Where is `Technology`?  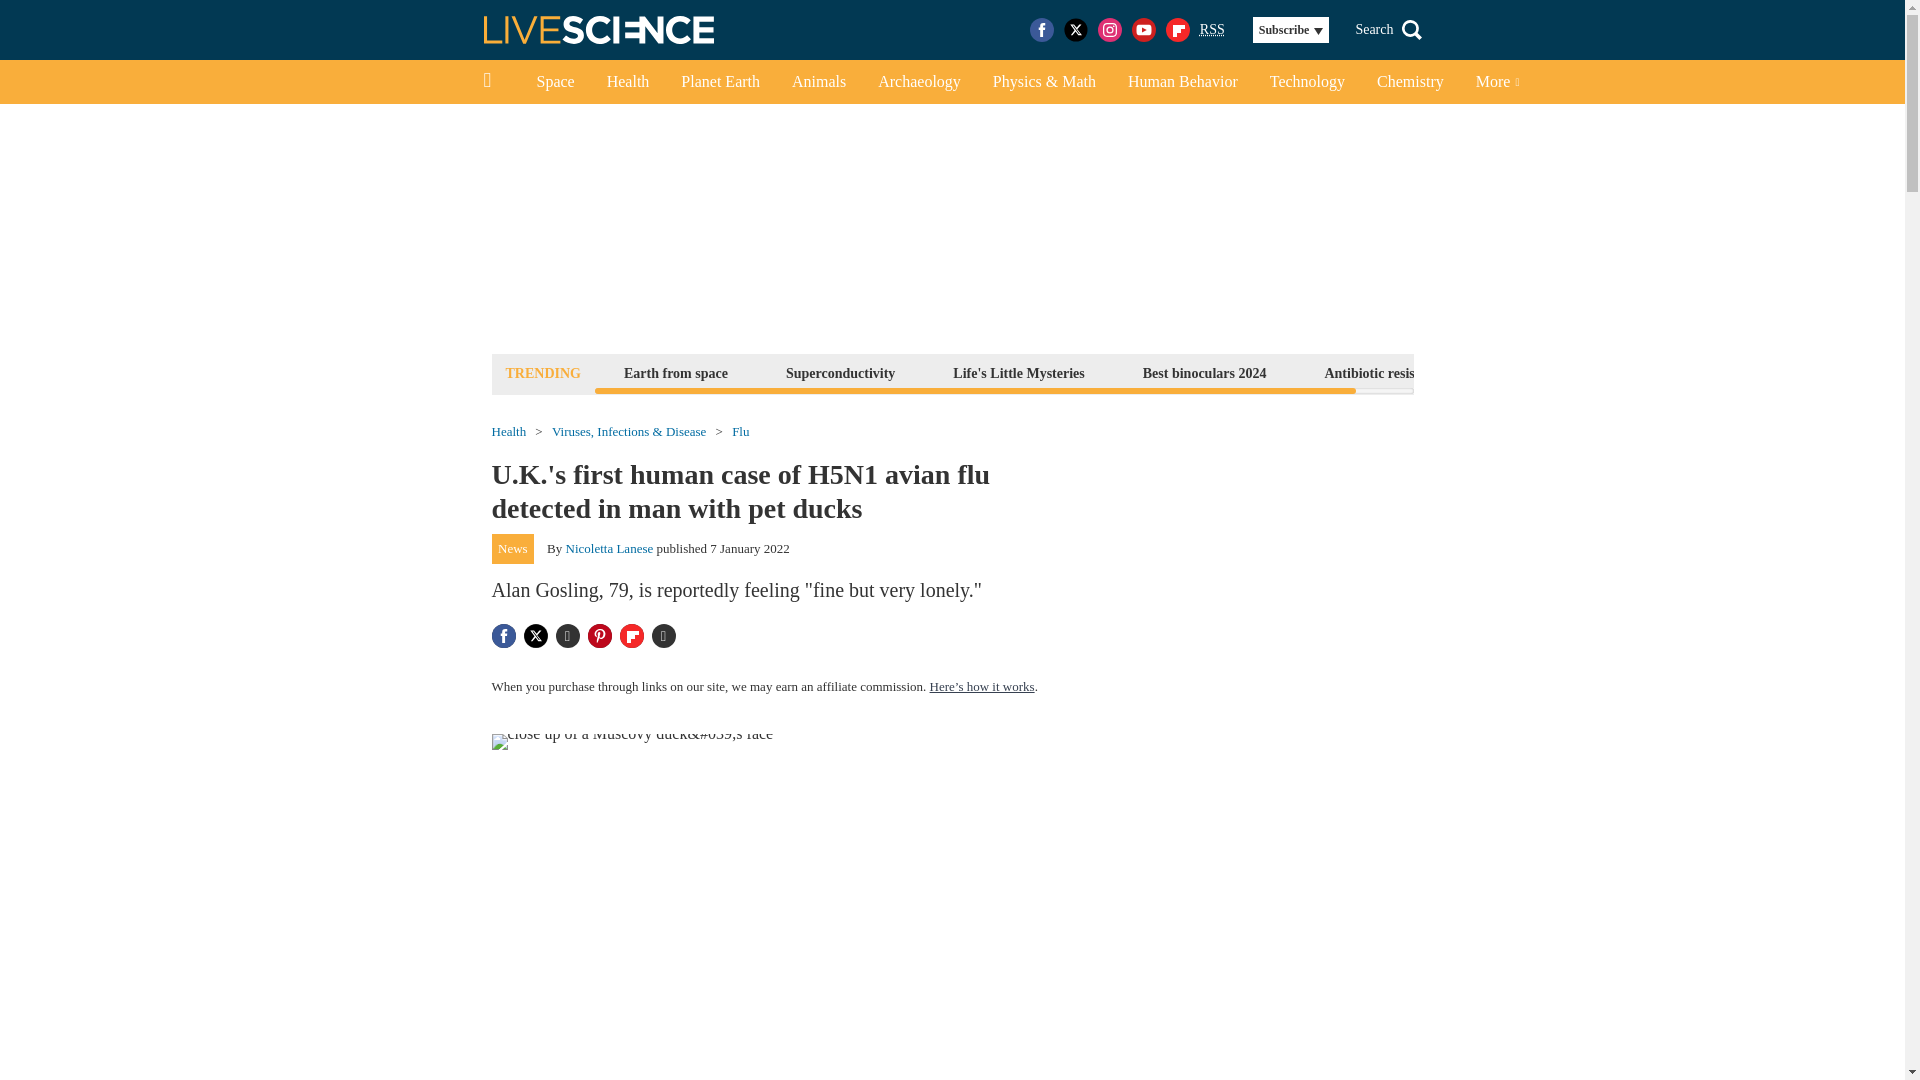 Technology is located at coordinates (1307, 82).